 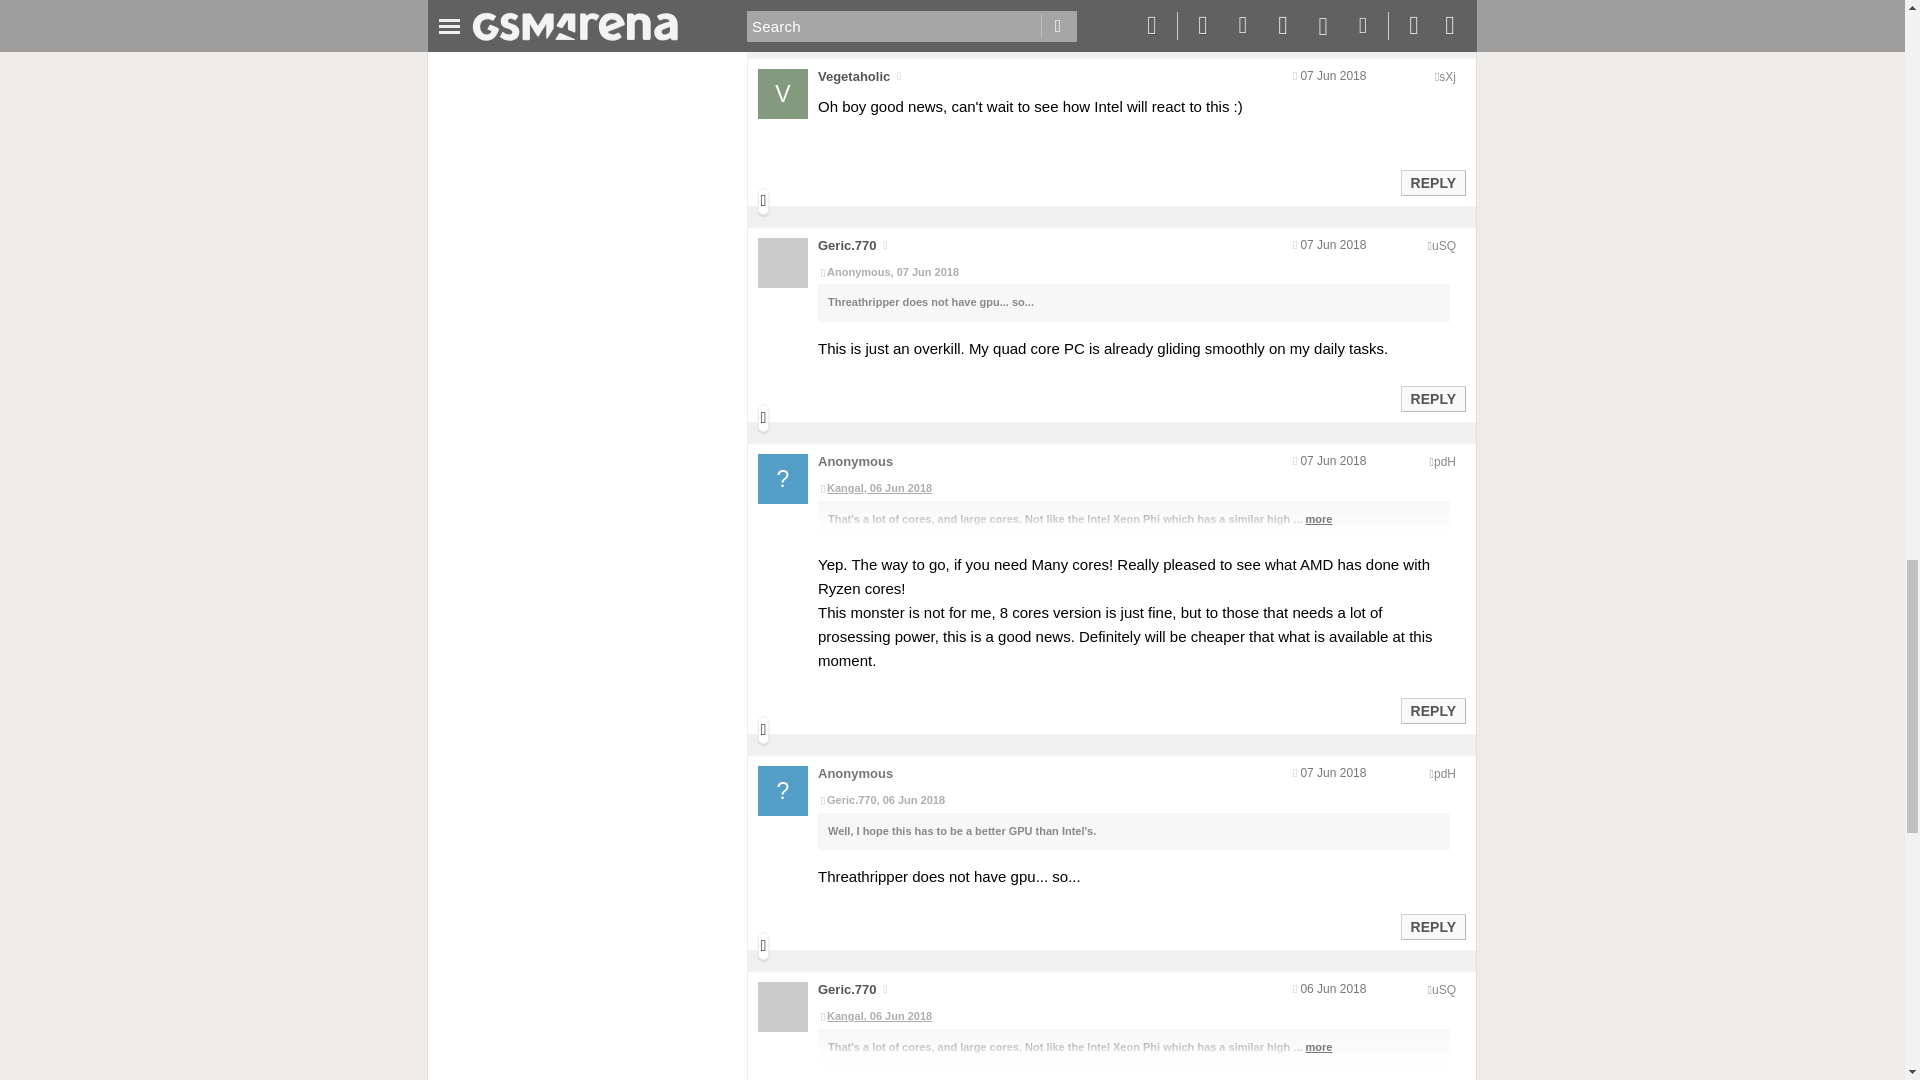 What do you see at coordinates (1444, 245) in the screenshot?
I see `Encoded anonymized location` at bounding box center [1444, 245].